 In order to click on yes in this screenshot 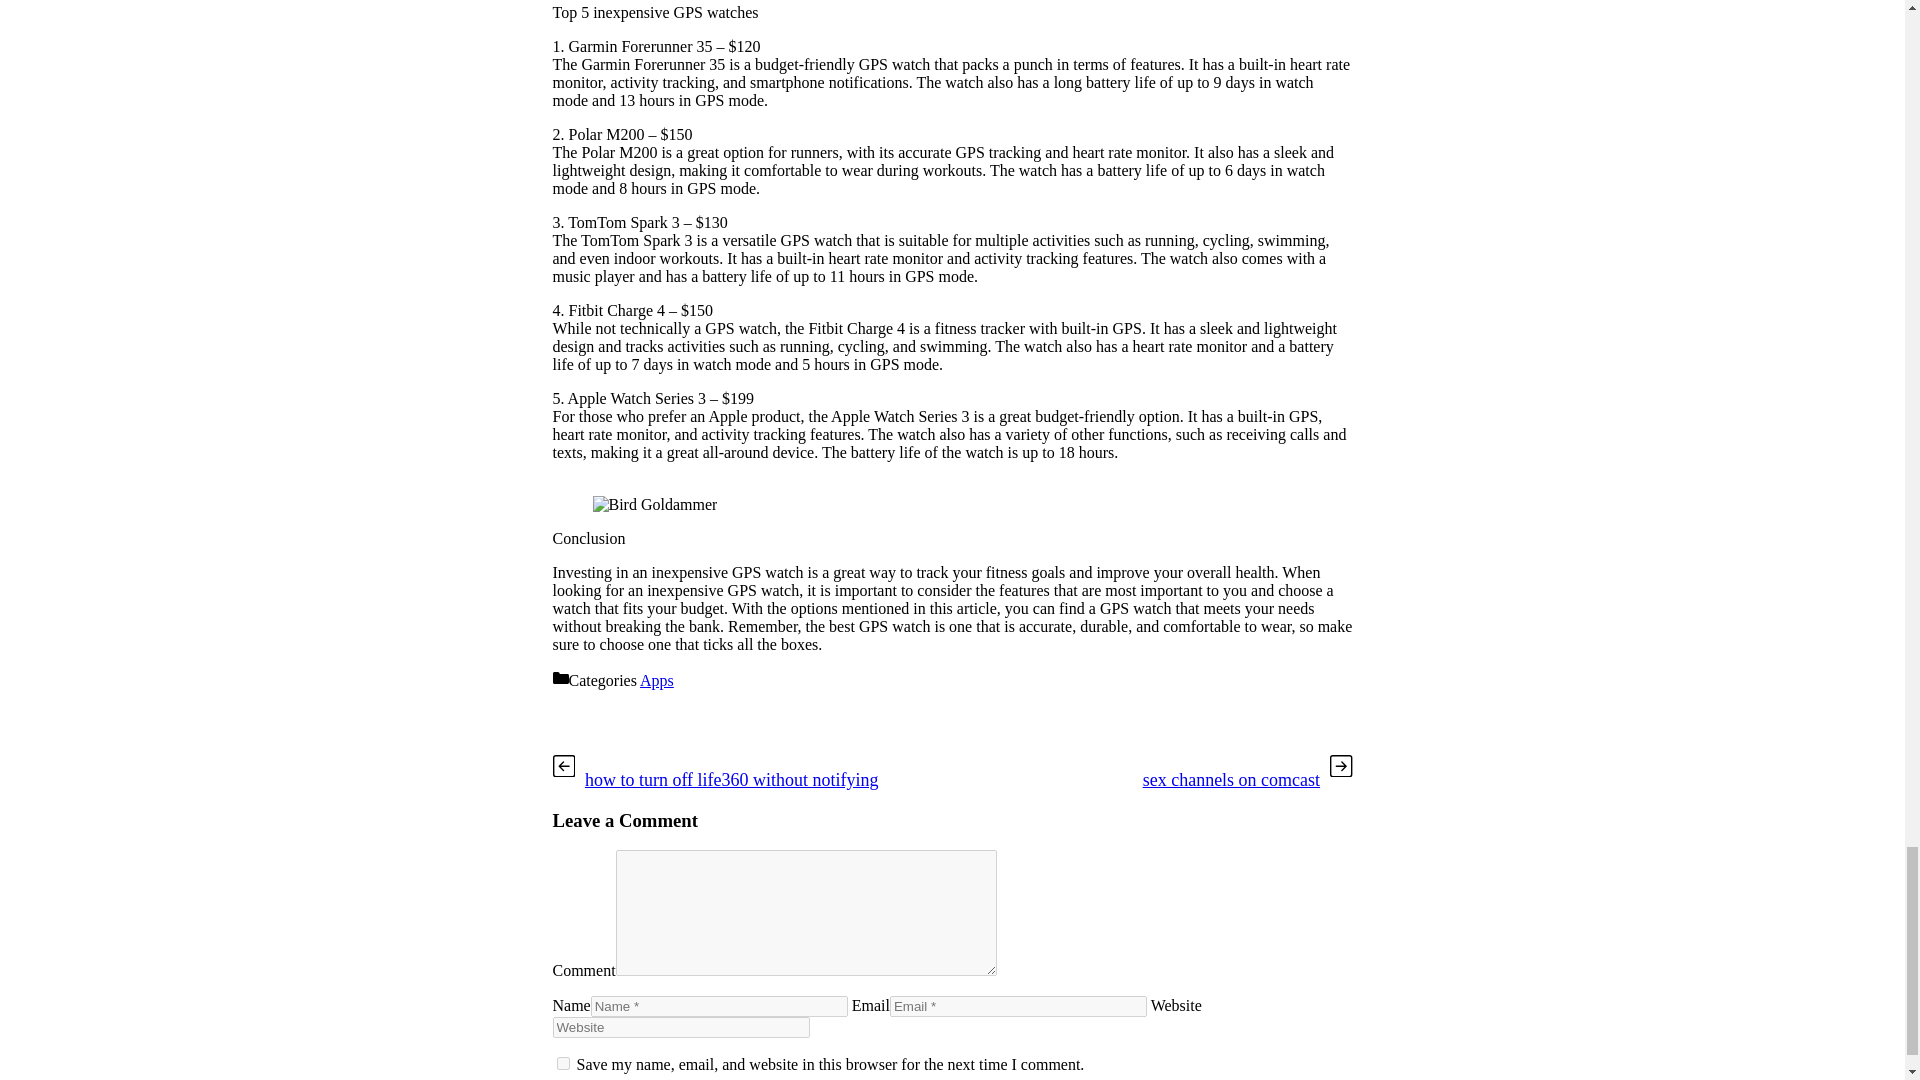, I will do `click(562, 1064)`.